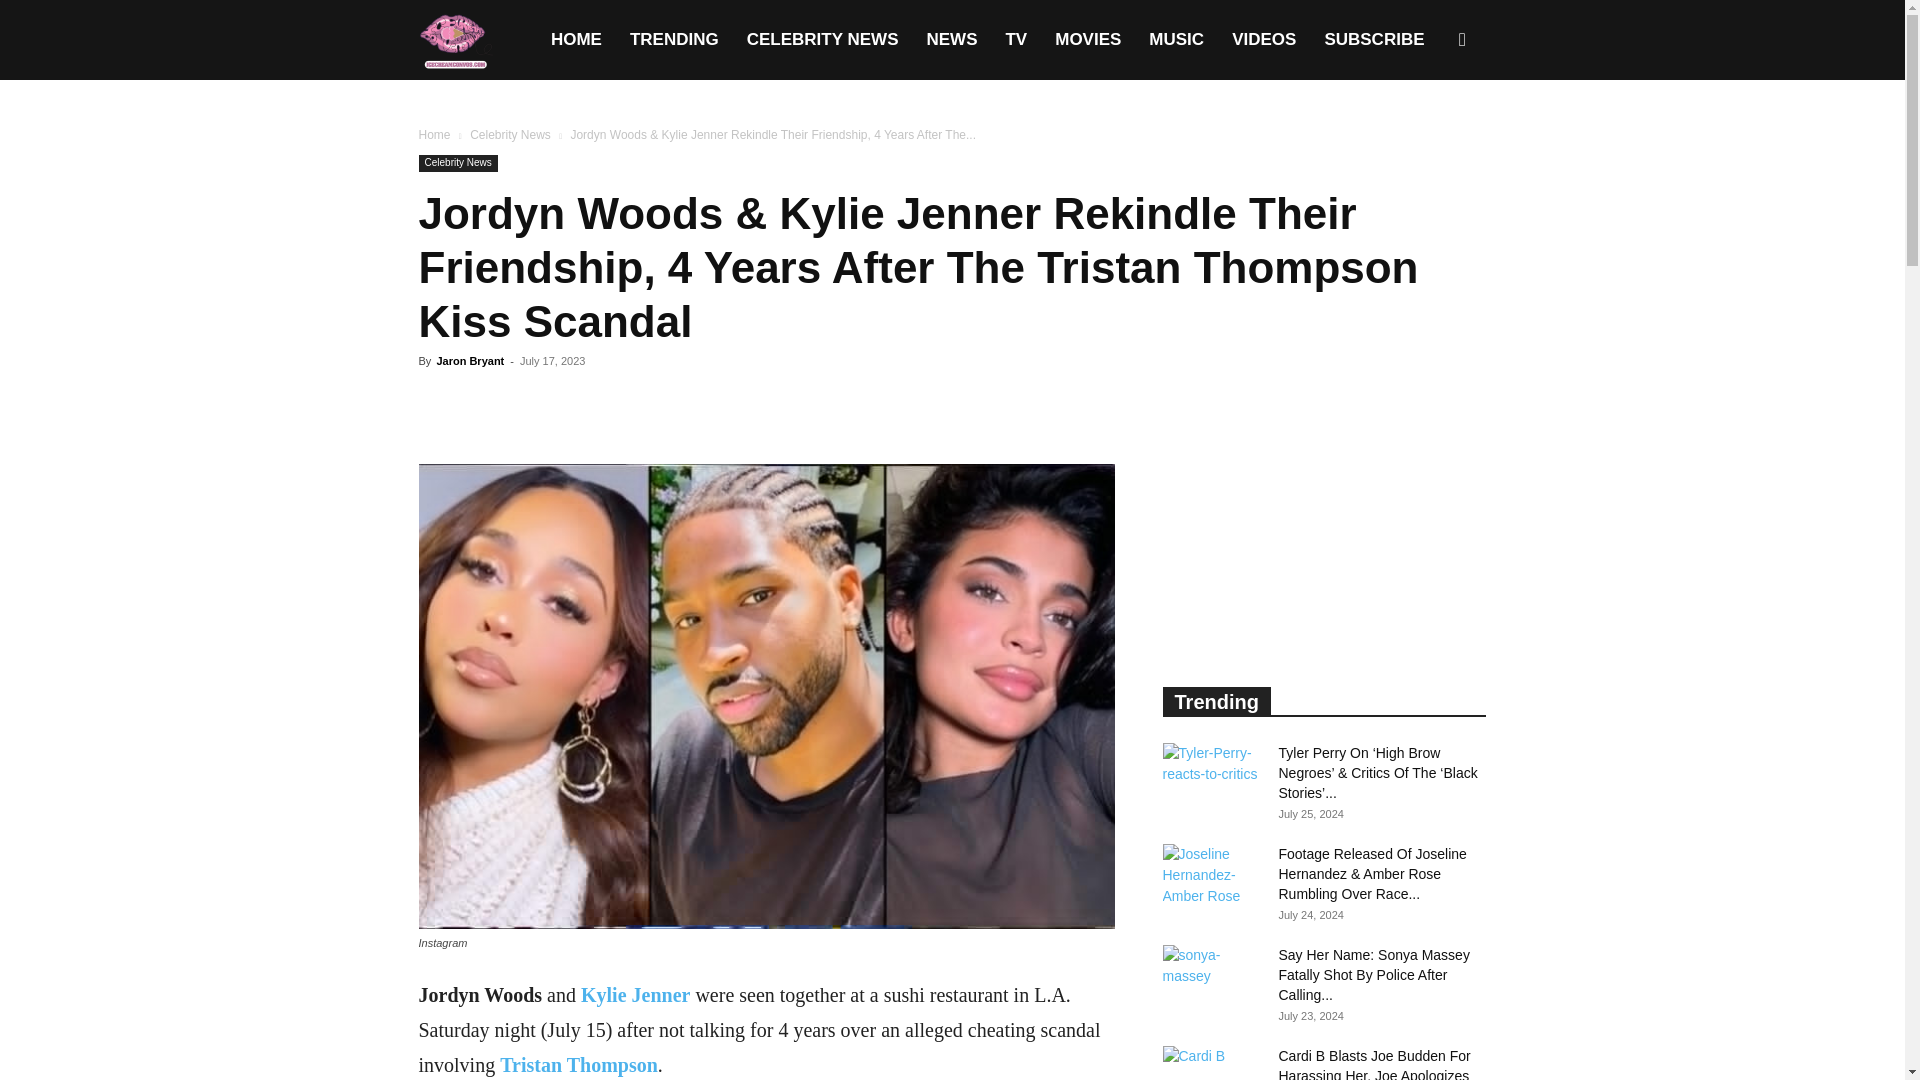  Describe the element at coordinates (458, 163) in the screenshot. I see `Celebrity News` at that location.